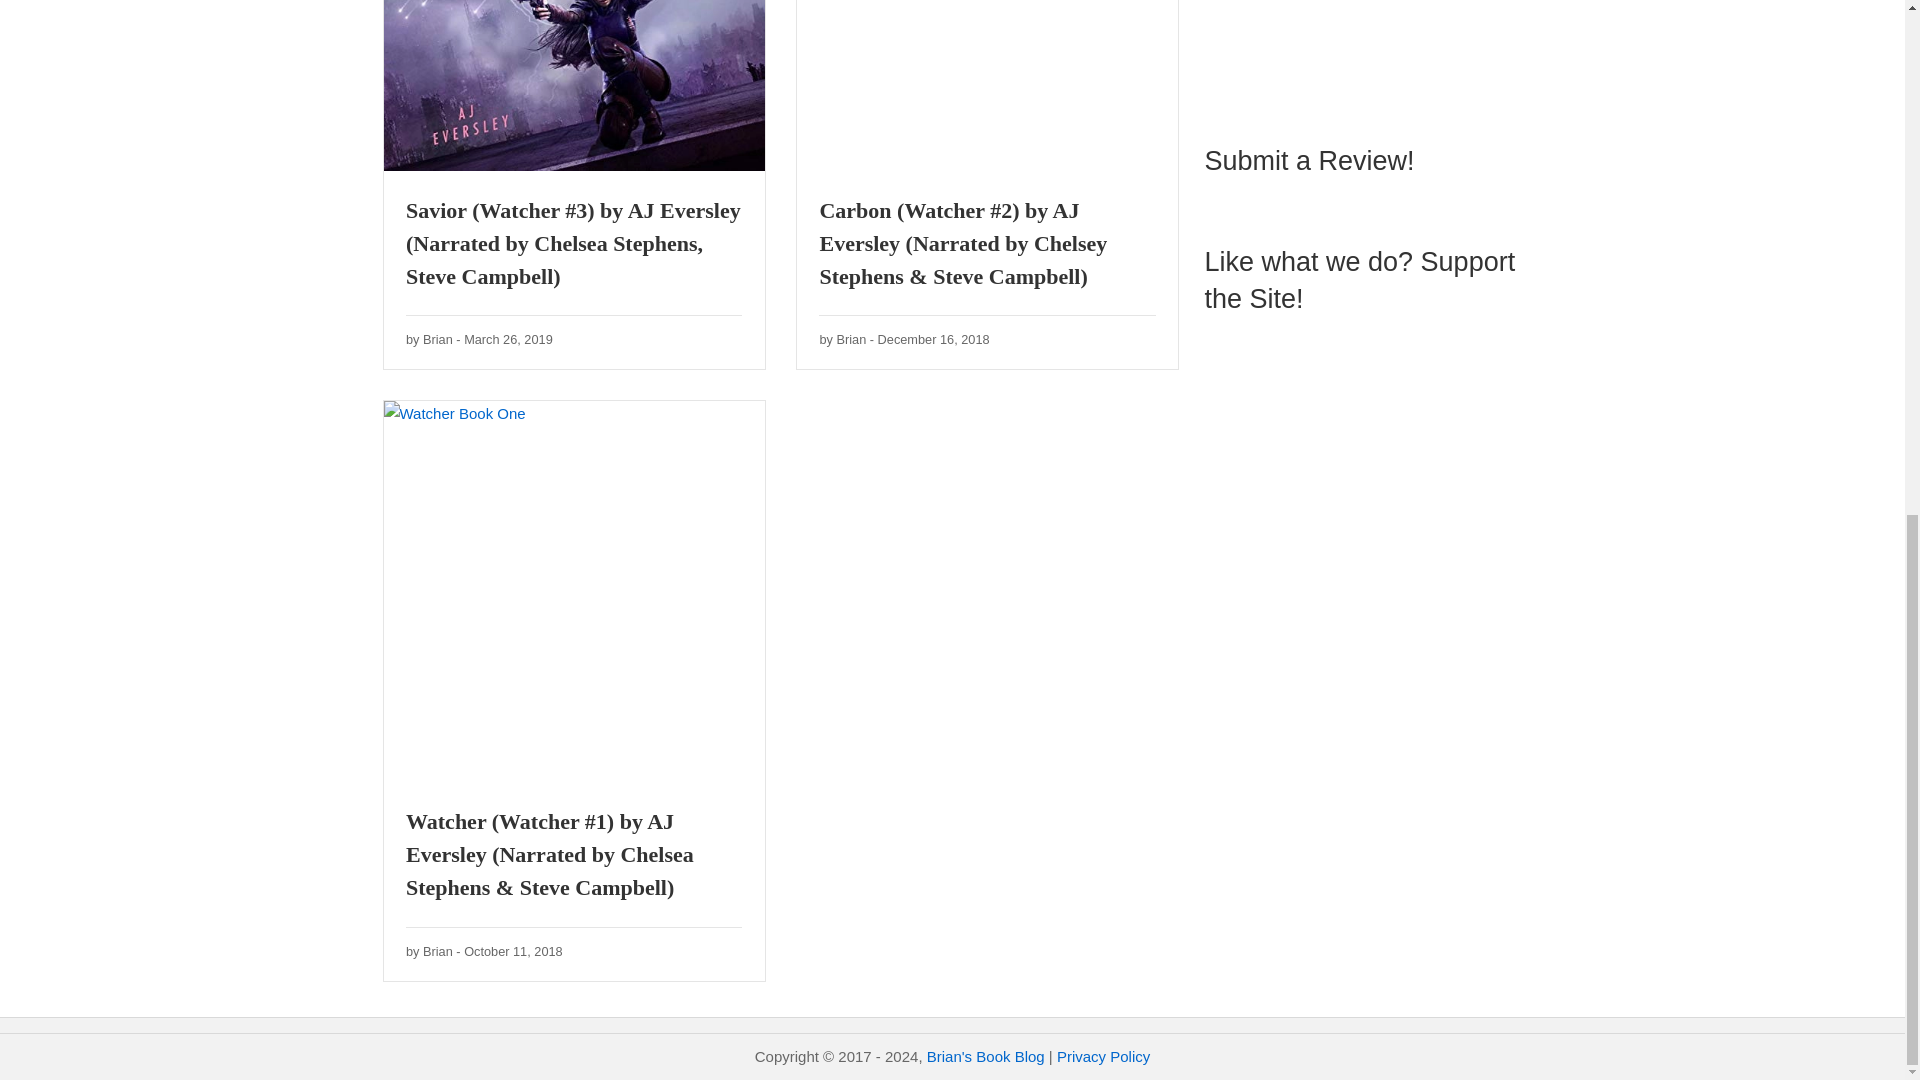 This screenshot has height=1080, width=1920. Describe the element at coordinates (438, 951) in the screenshot. I see `Brian's Book Blog` at that location.